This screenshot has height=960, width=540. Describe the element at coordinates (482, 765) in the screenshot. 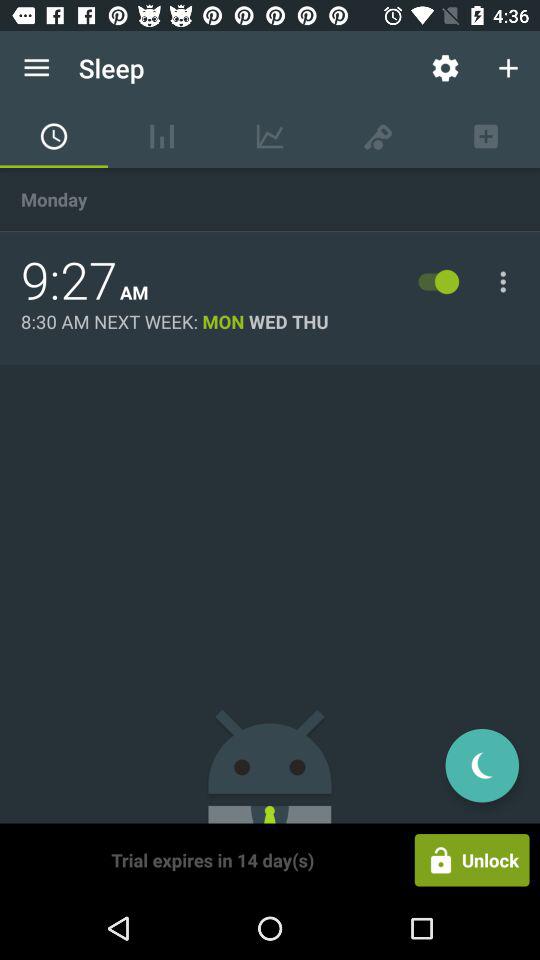

I see `press the icon above the unlock` at that location.